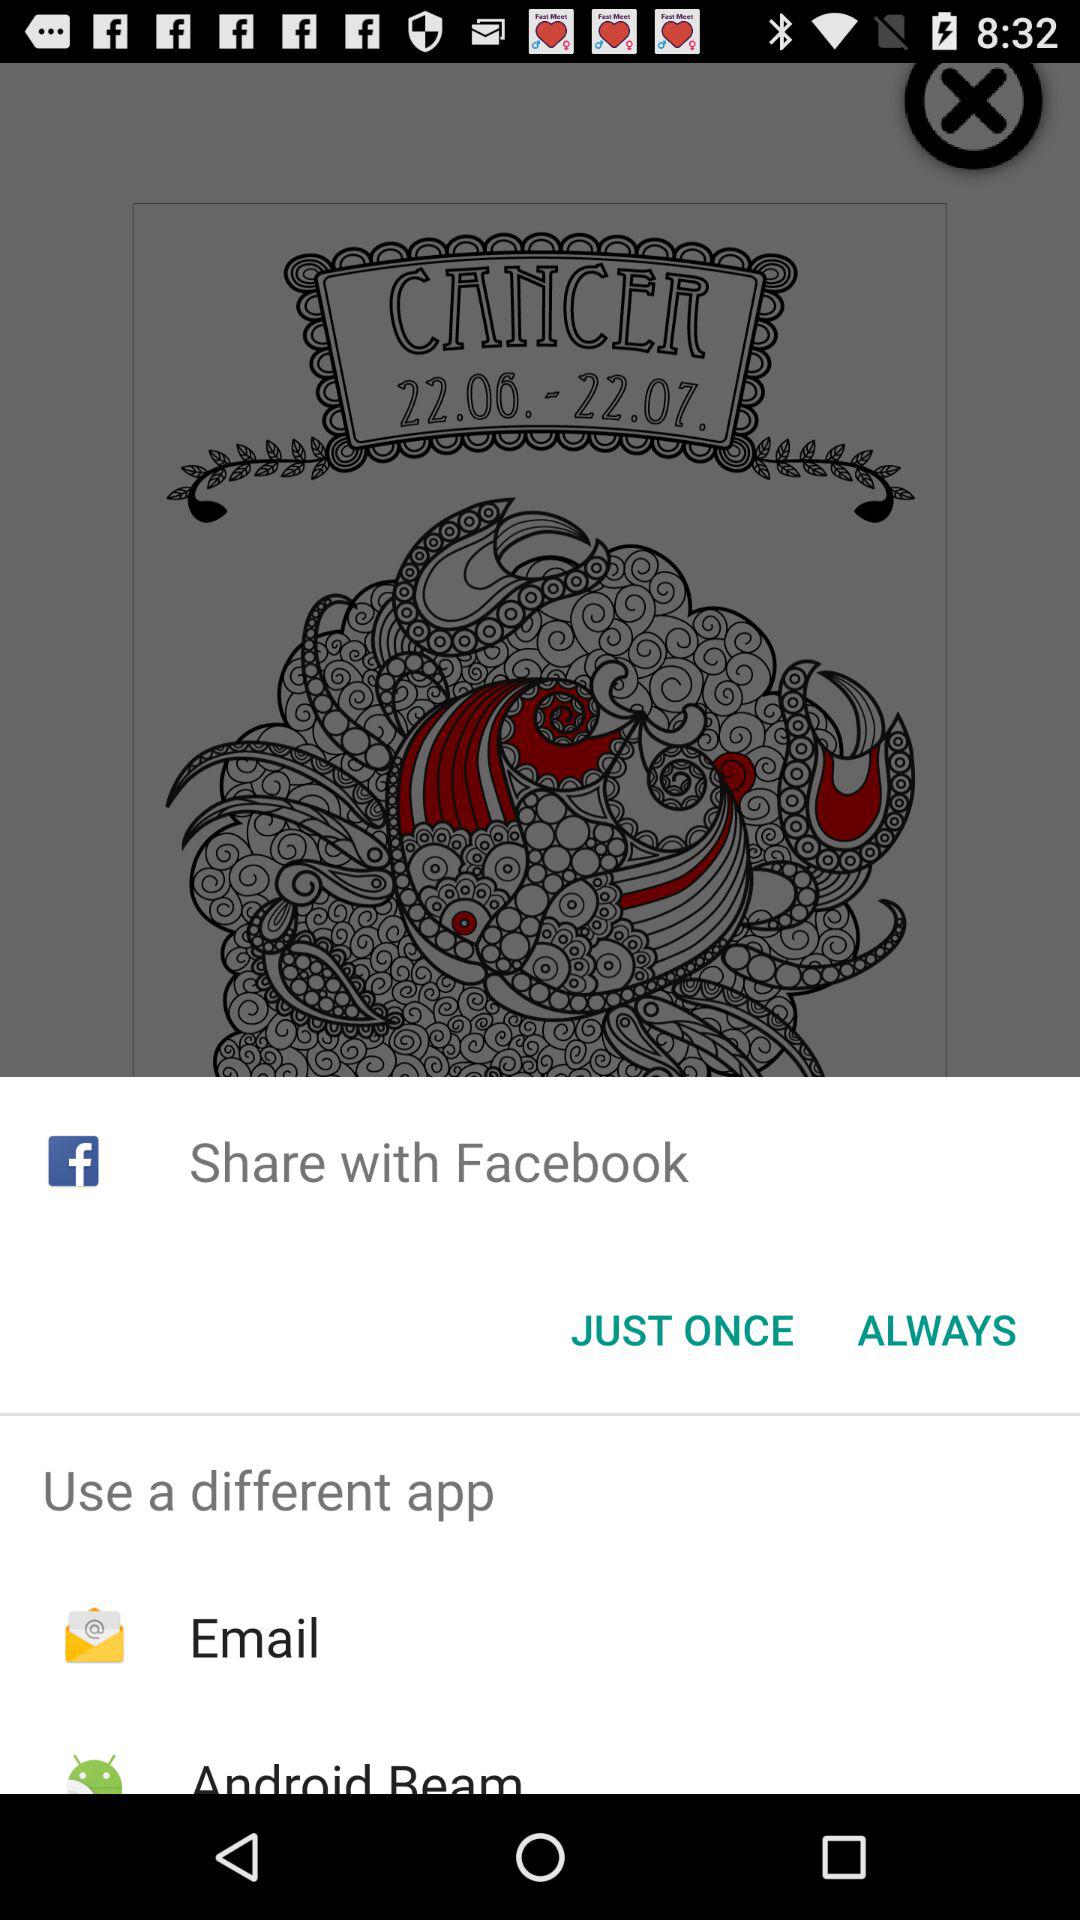 The width and height of the screenshot is (1080, 1920). I want to click on jump to the just once button, so click(682, 1329).